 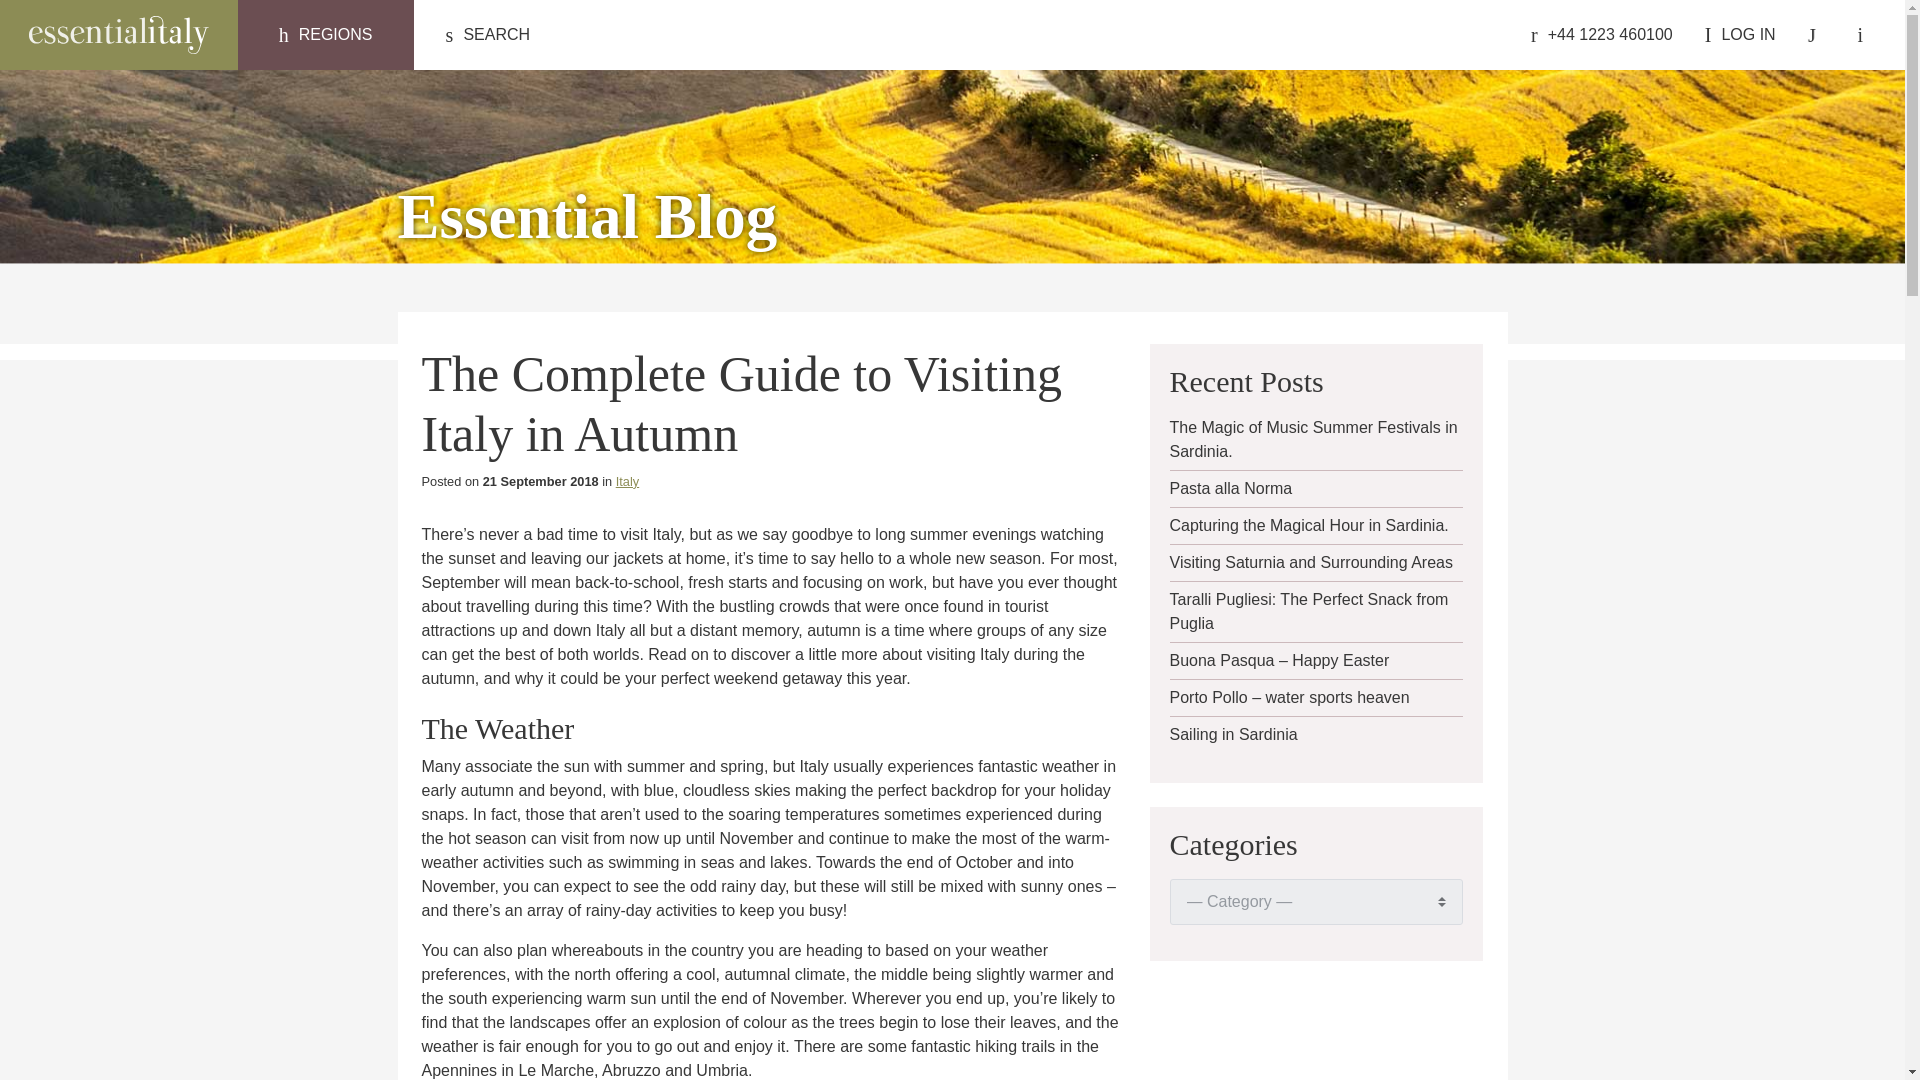 I want to click on LOG IN, so click(x=1740, y=35).